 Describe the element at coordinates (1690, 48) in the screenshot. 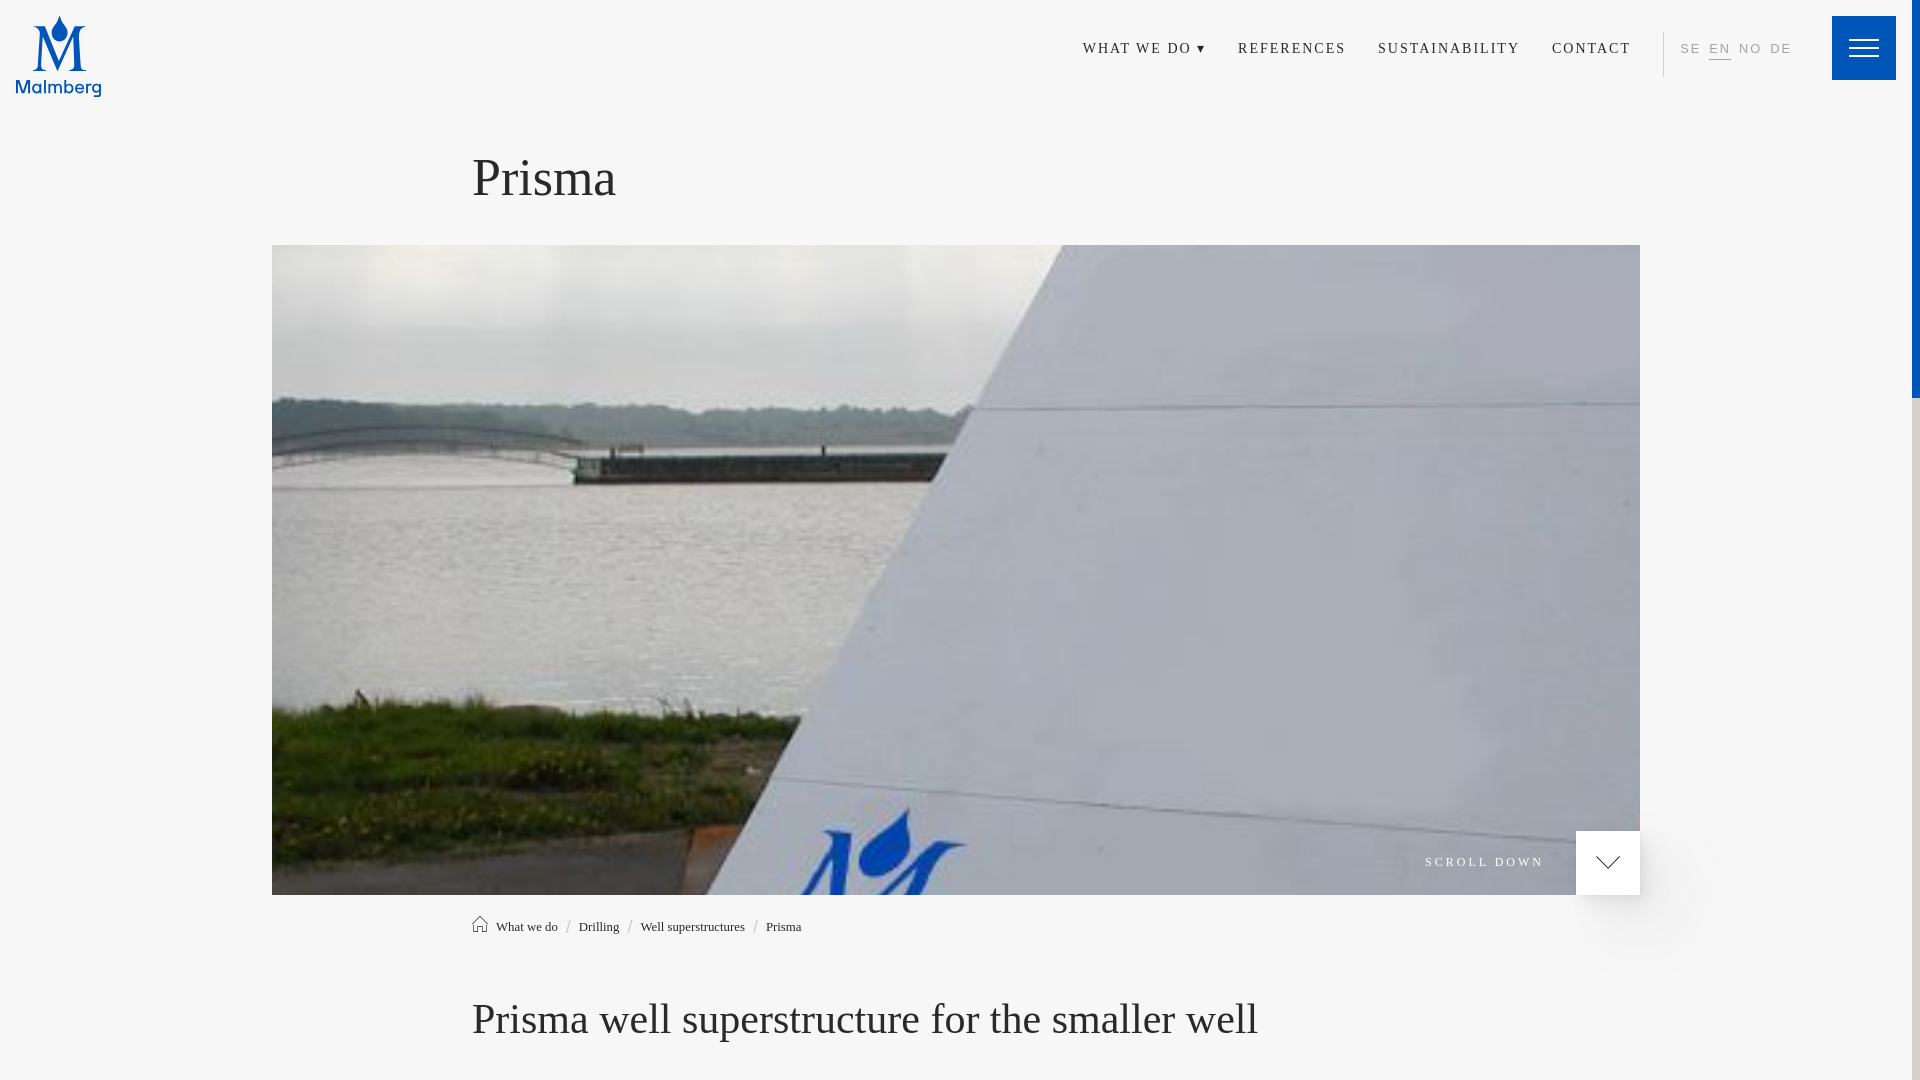

I see `SE` at that location.